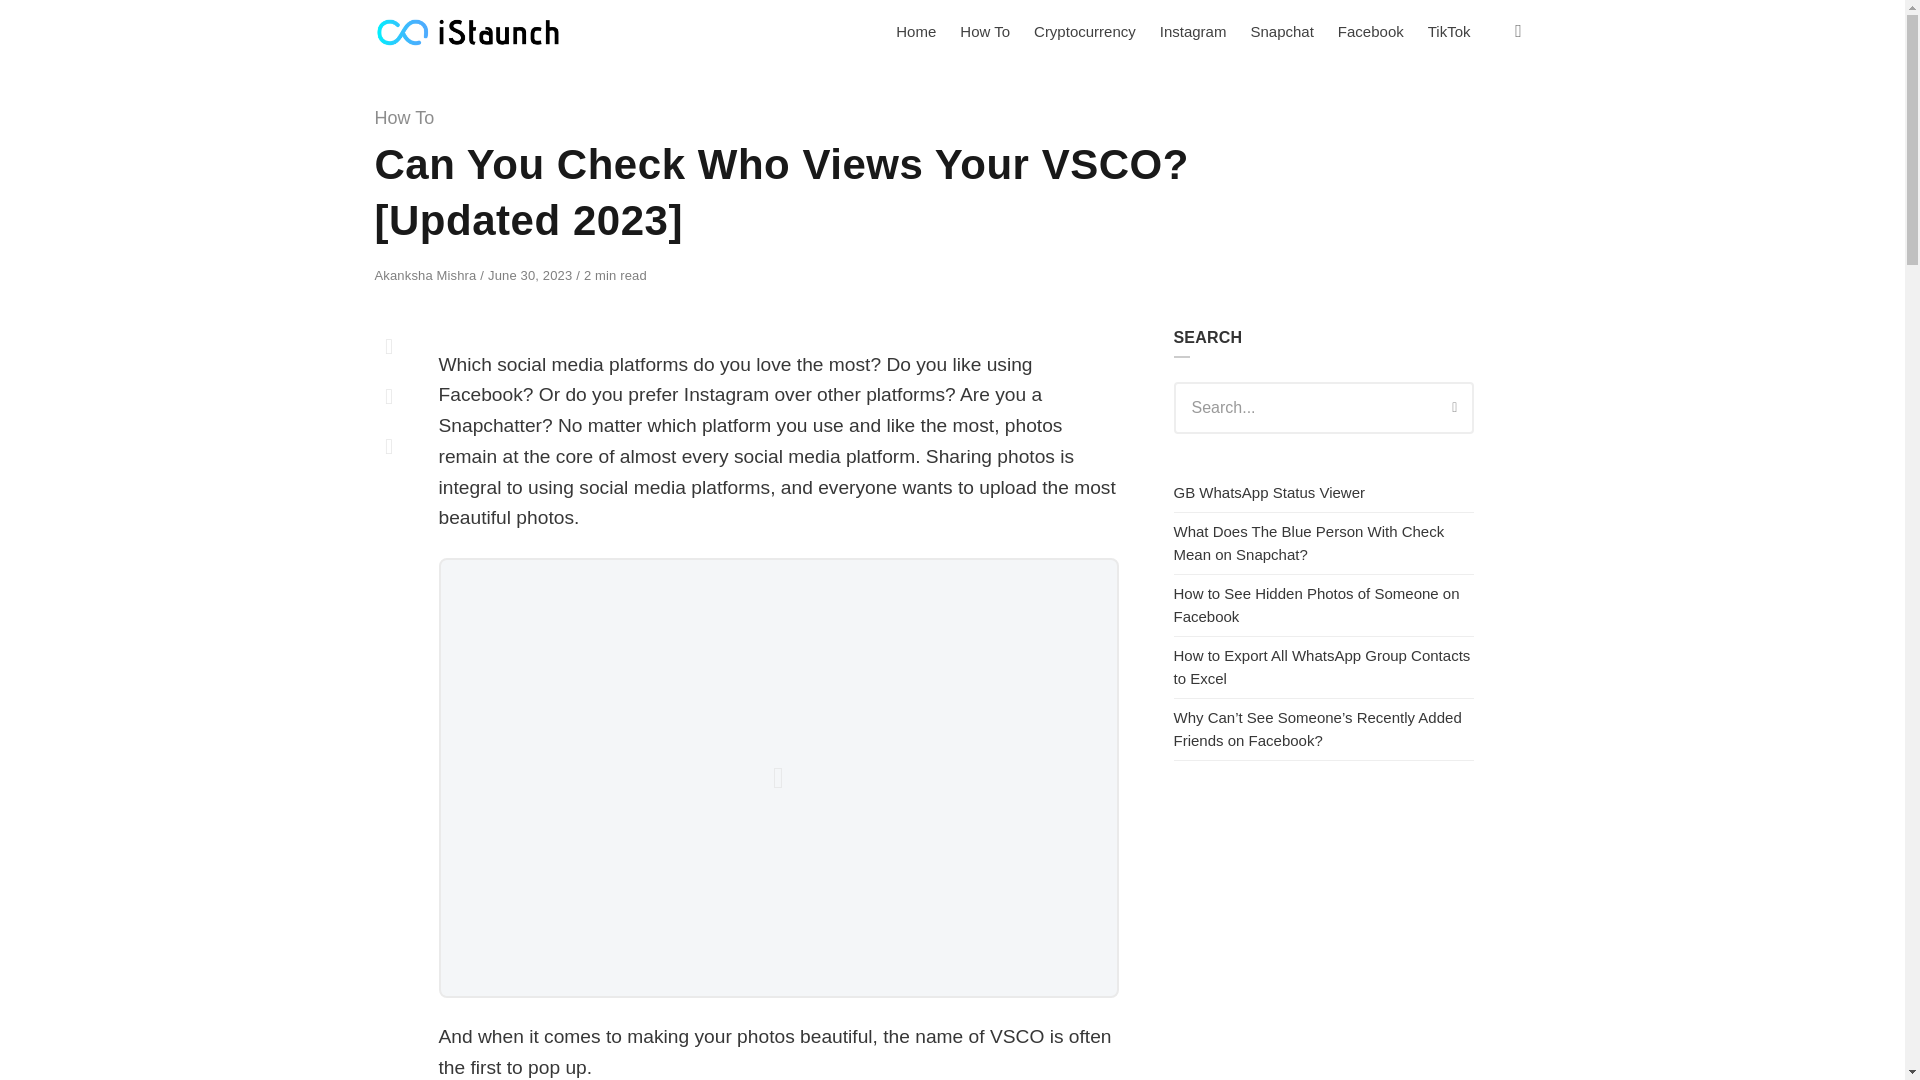 This screenshot has height=1080, width=1920. What do you see at coordinates (1269, 492) in the screenshot?
I see `GB WhatsApp Status Viewer` at bounding box center [1269, 492].